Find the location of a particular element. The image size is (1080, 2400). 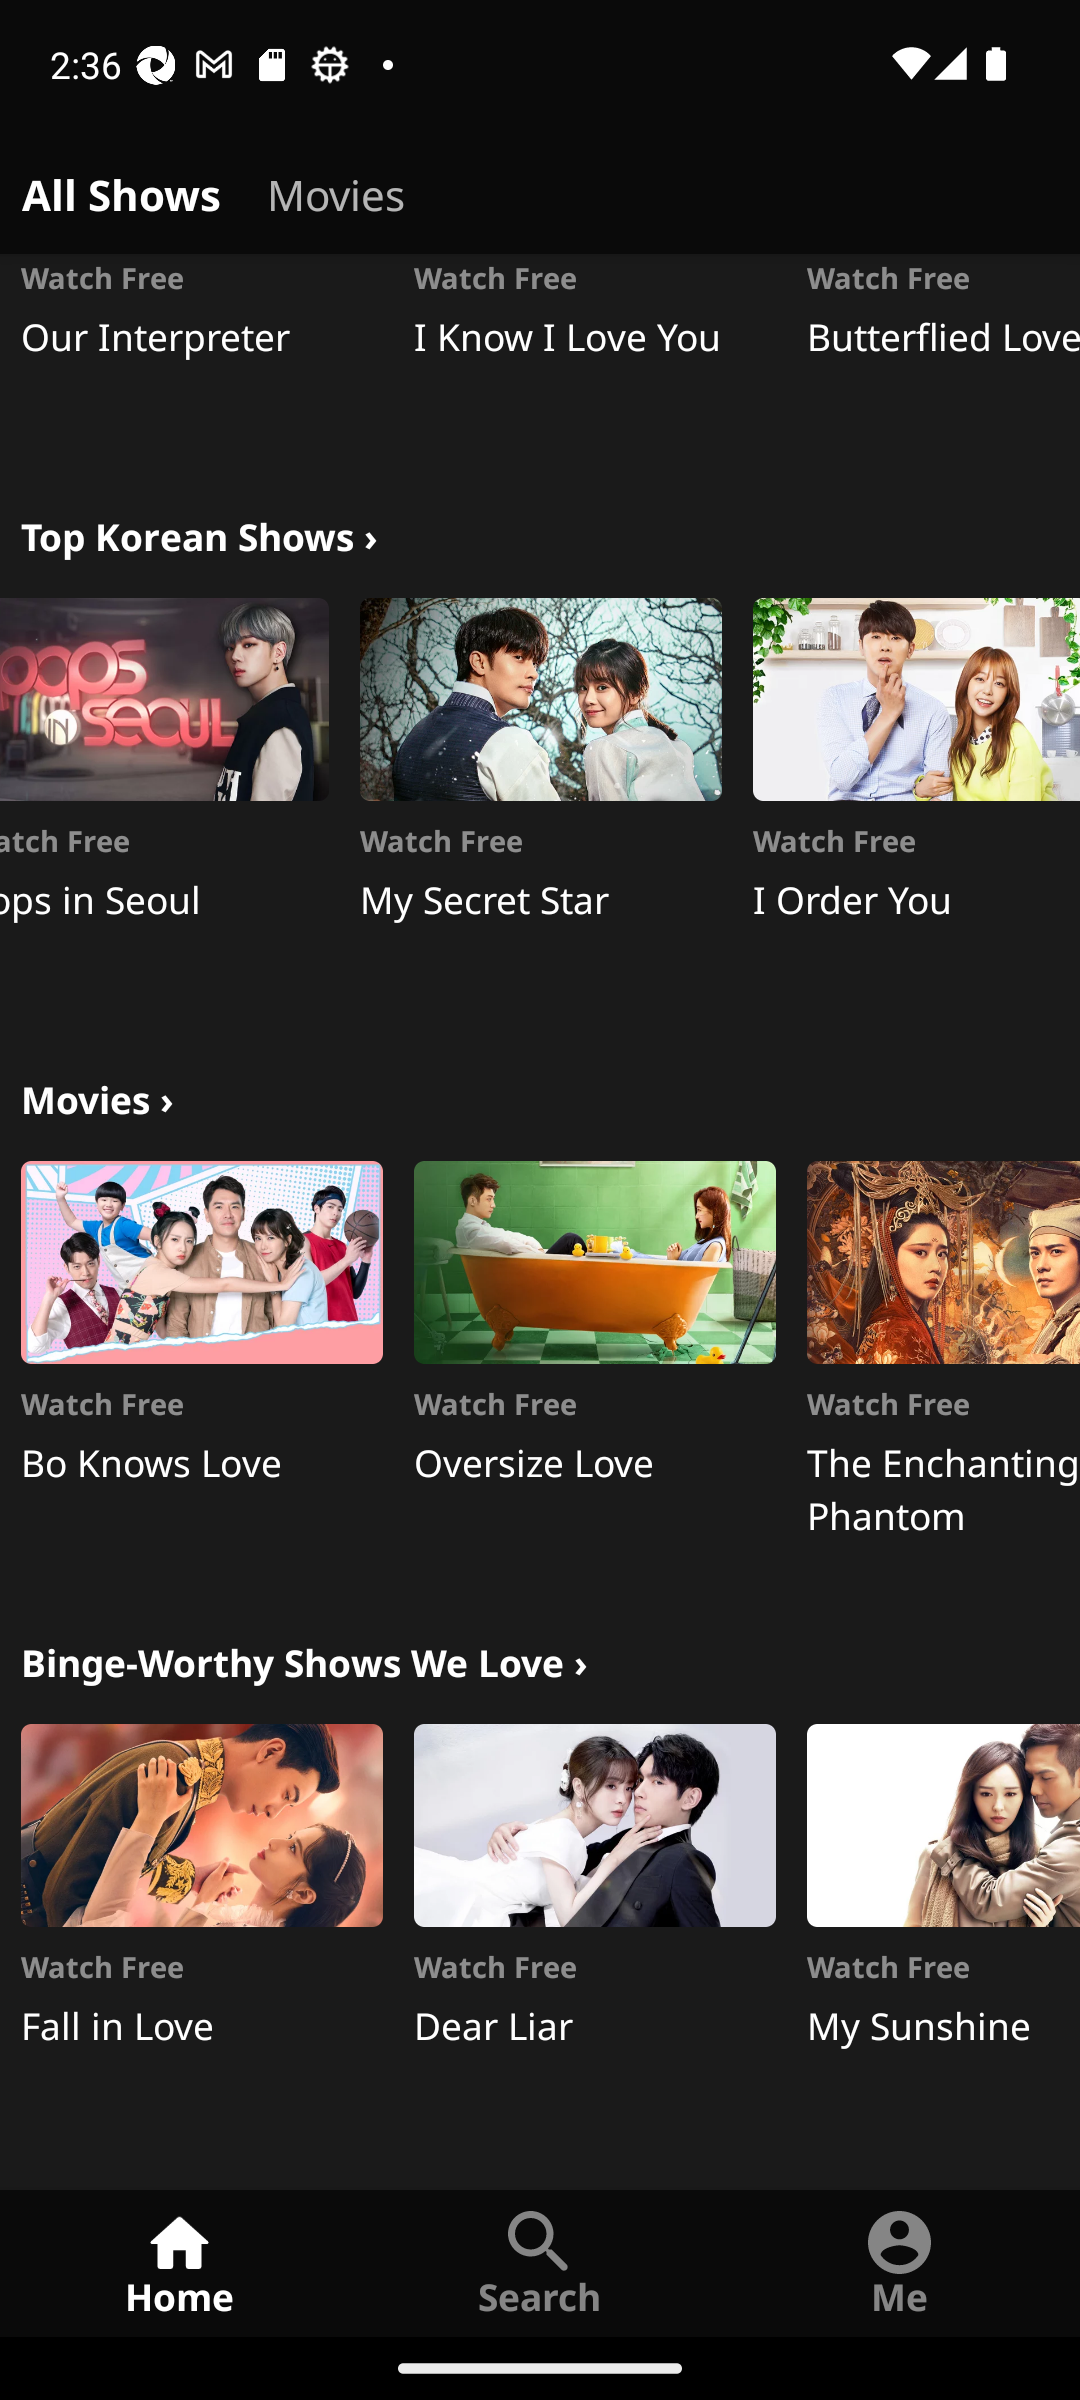

resource_cell Watch Free Our Interpreter is located at coordinates (202, 356).